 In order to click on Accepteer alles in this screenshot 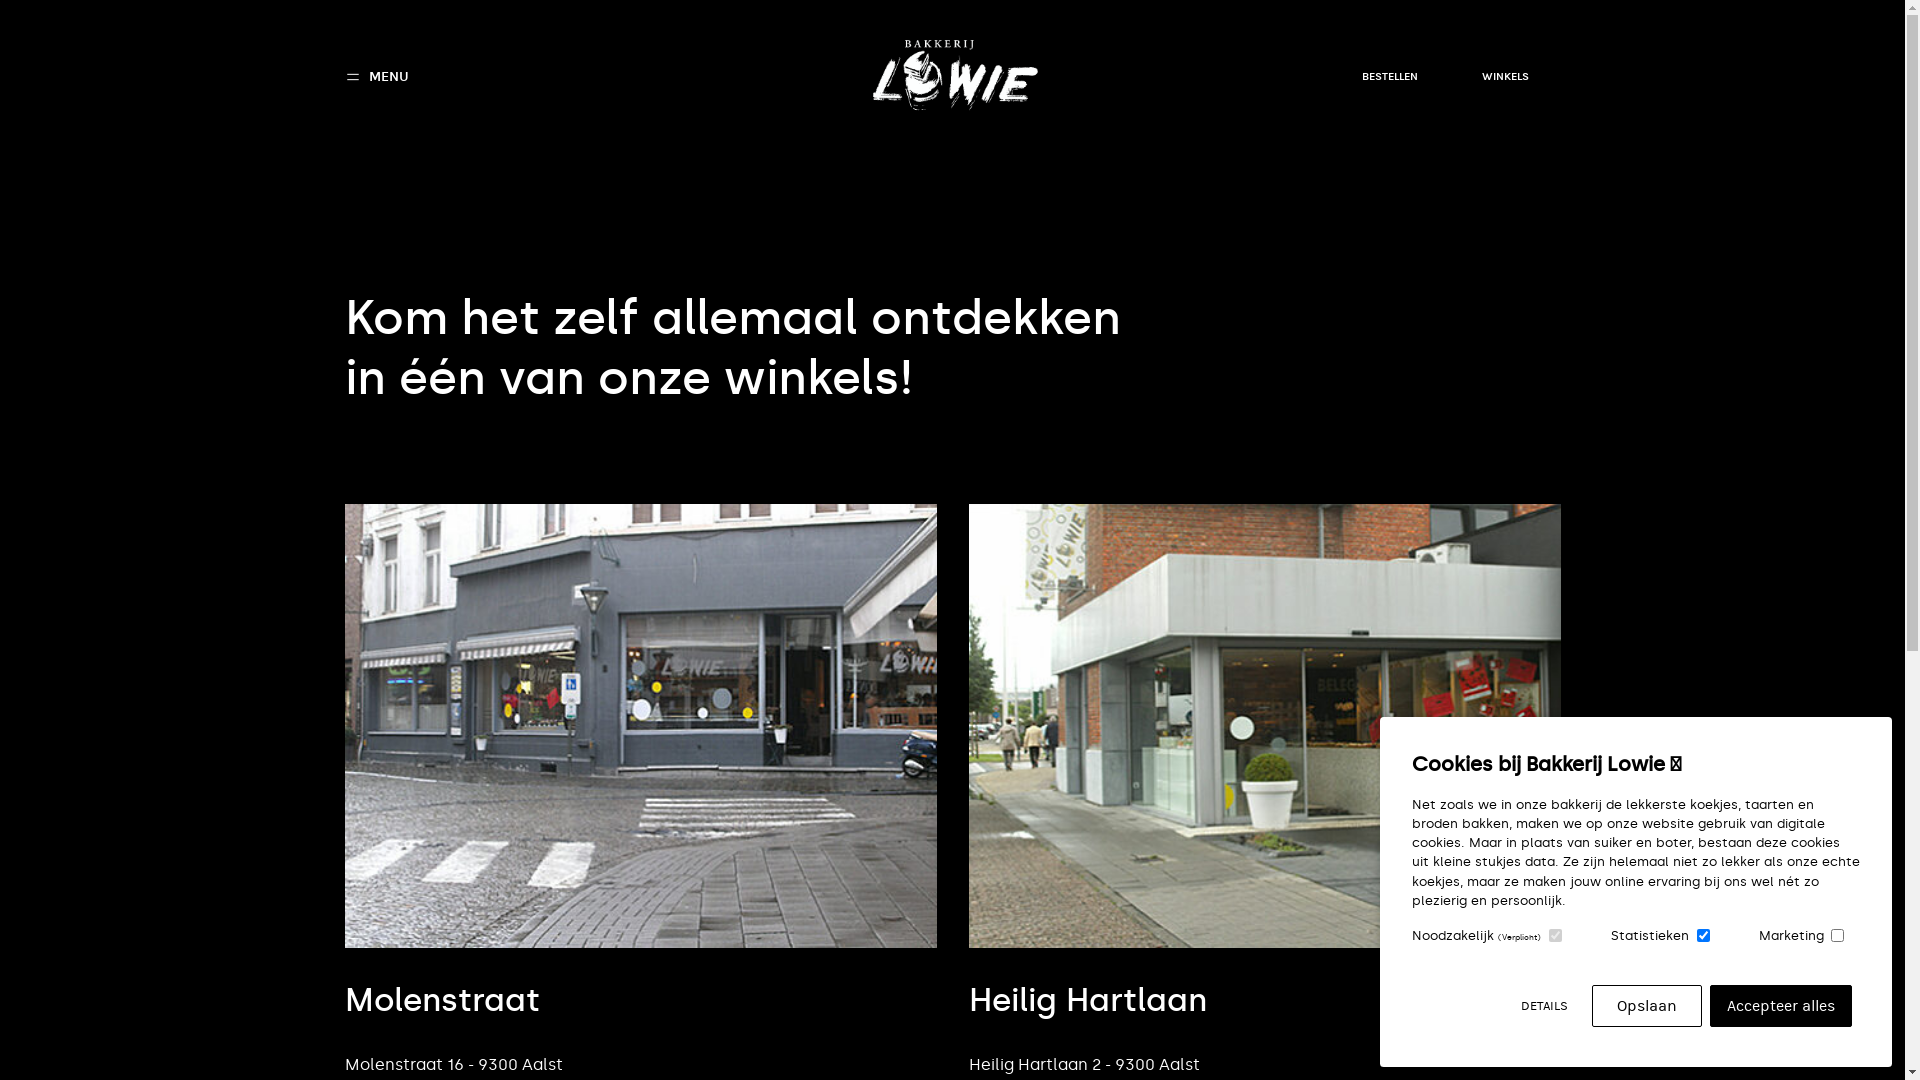, I will do `click(1781, 1006)`.